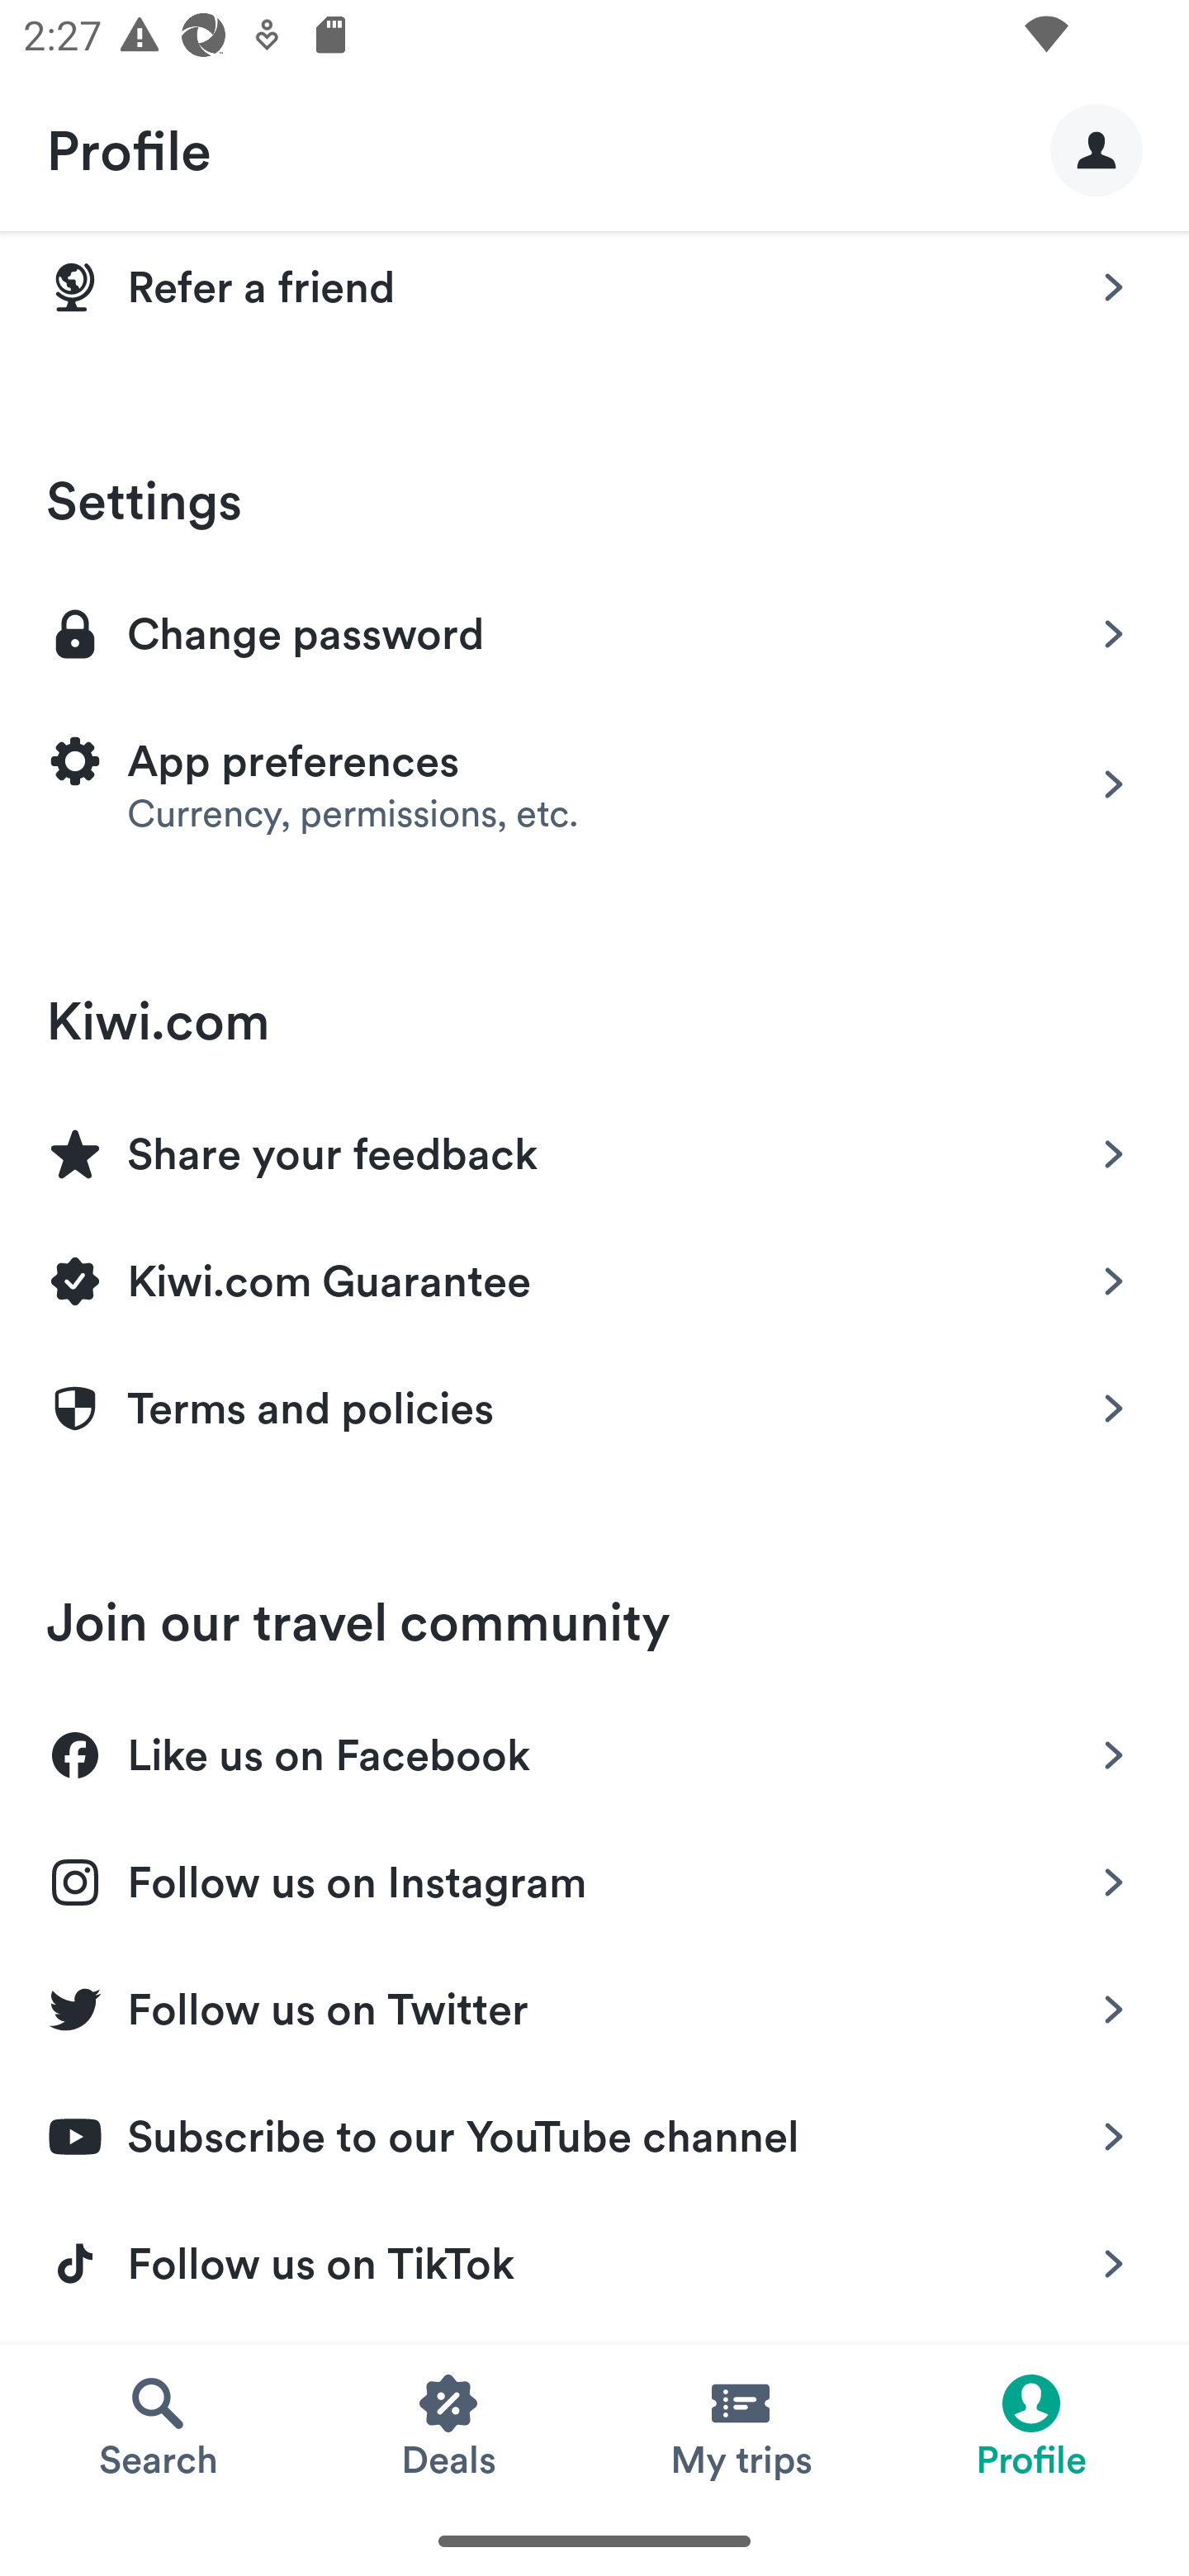  Describe the element at coordinates (594, 293) in the screenshot. I see `Refer a friend` at that location.